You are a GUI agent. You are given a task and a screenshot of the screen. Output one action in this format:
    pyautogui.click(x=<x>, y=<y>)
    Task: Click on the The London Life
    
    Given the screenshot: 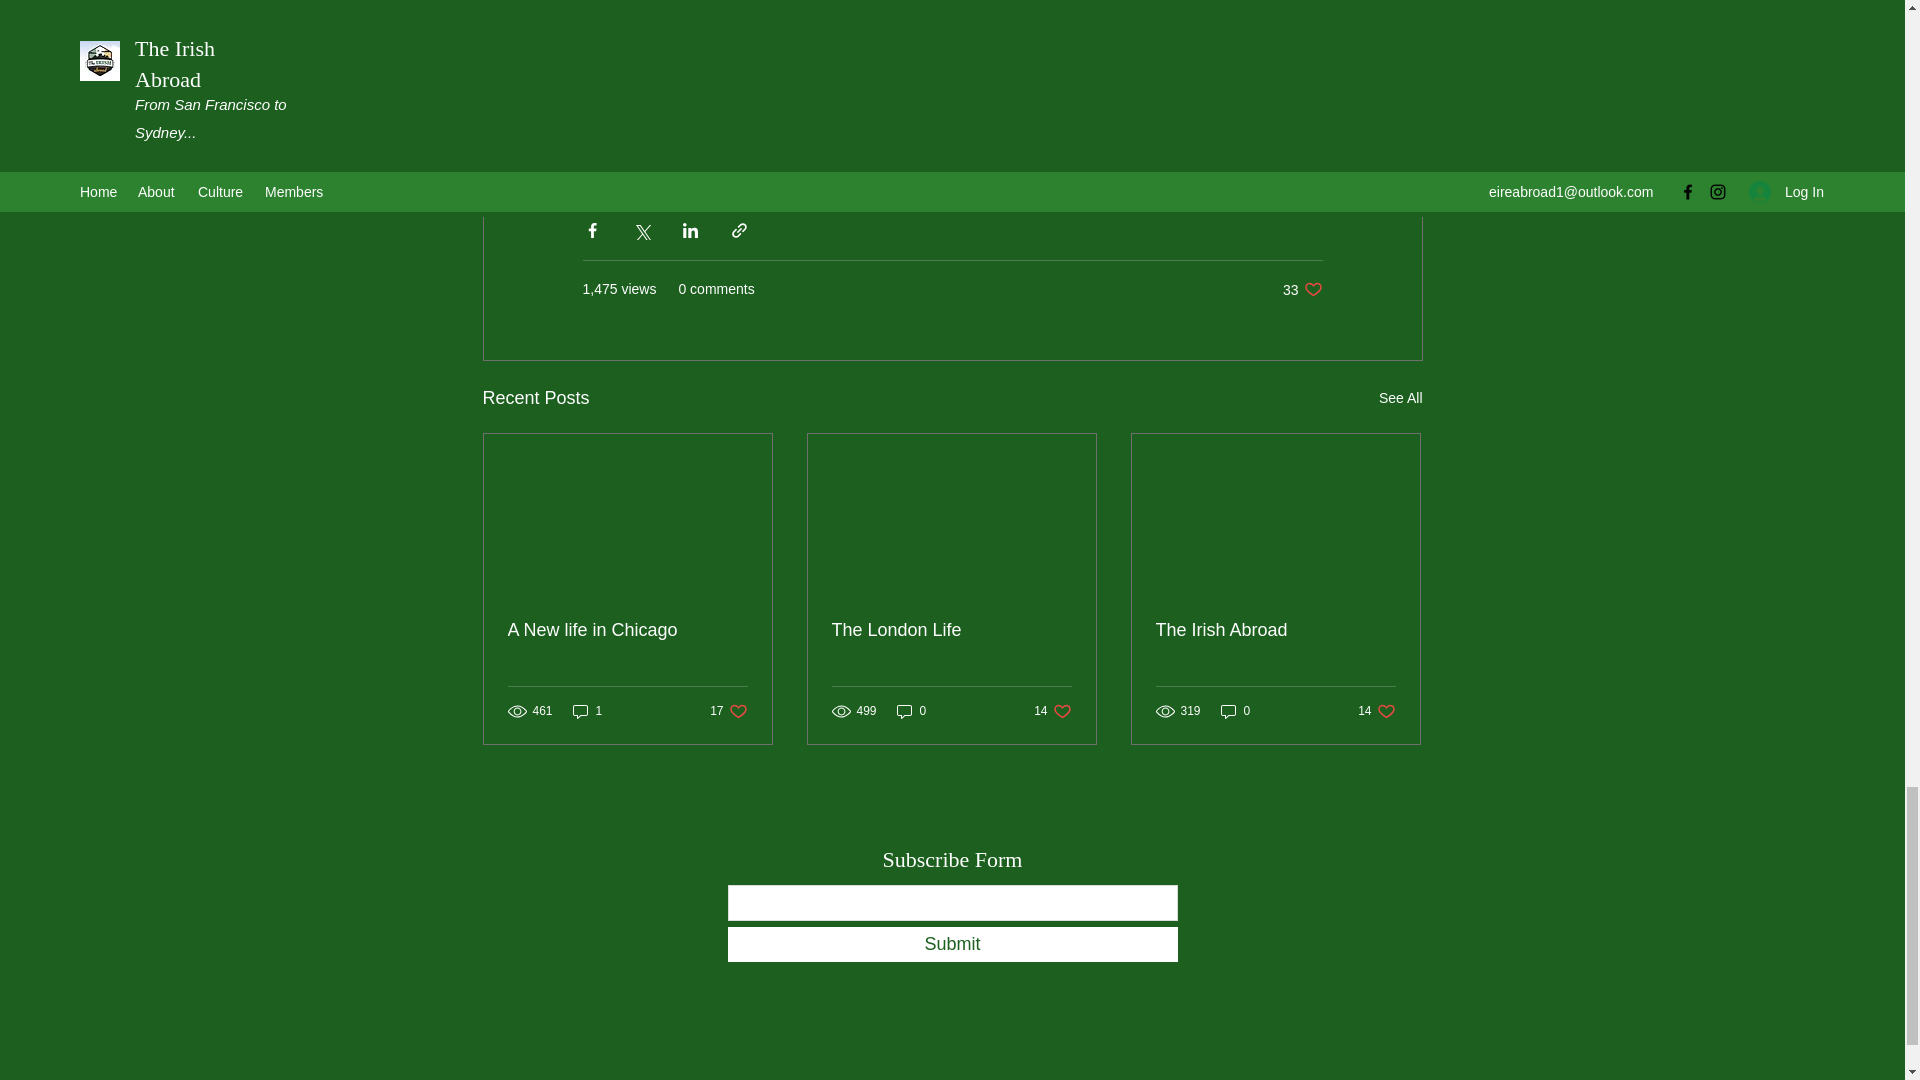 What is the action you would take?
    pyautogui.click(x=951, y=630)
    